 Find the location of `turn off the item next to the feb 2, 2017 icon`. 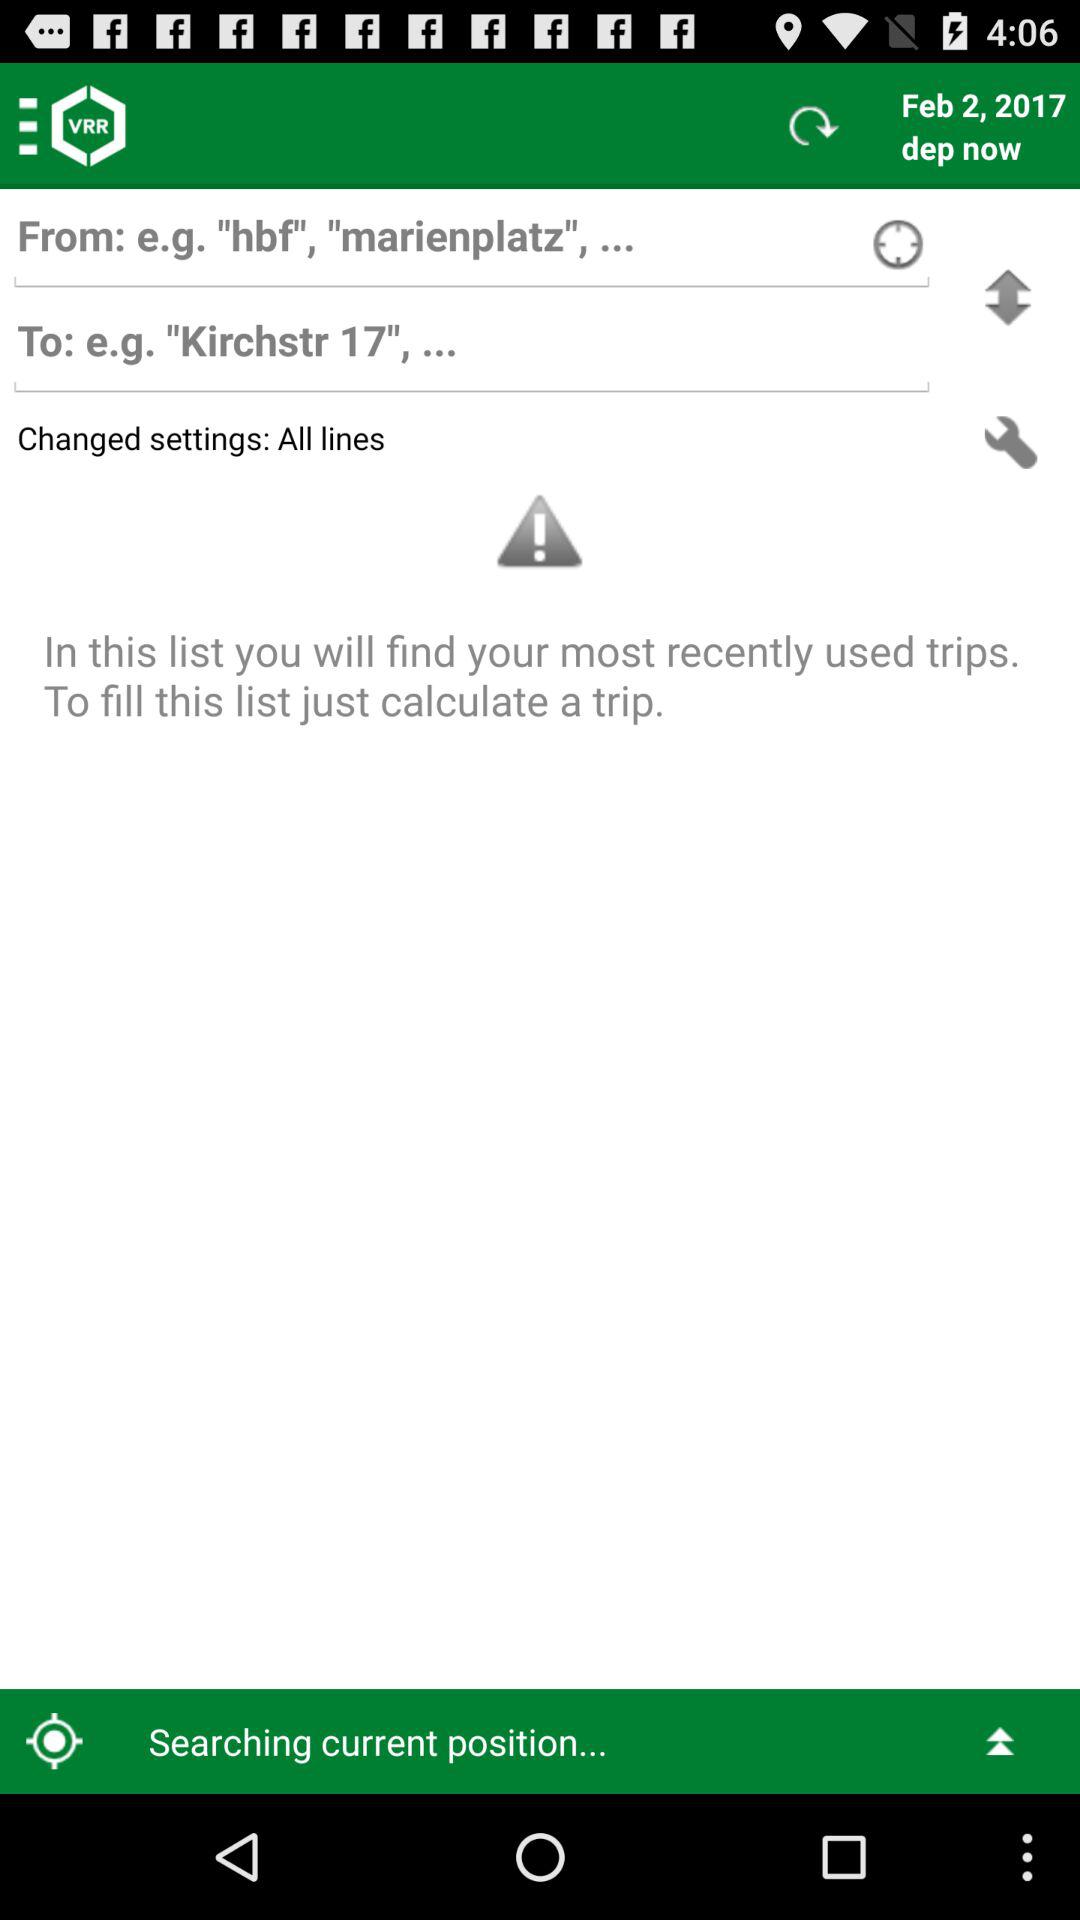

turn off the item next to the feb 2, 2017 icon is located at coordinates (814, 126).